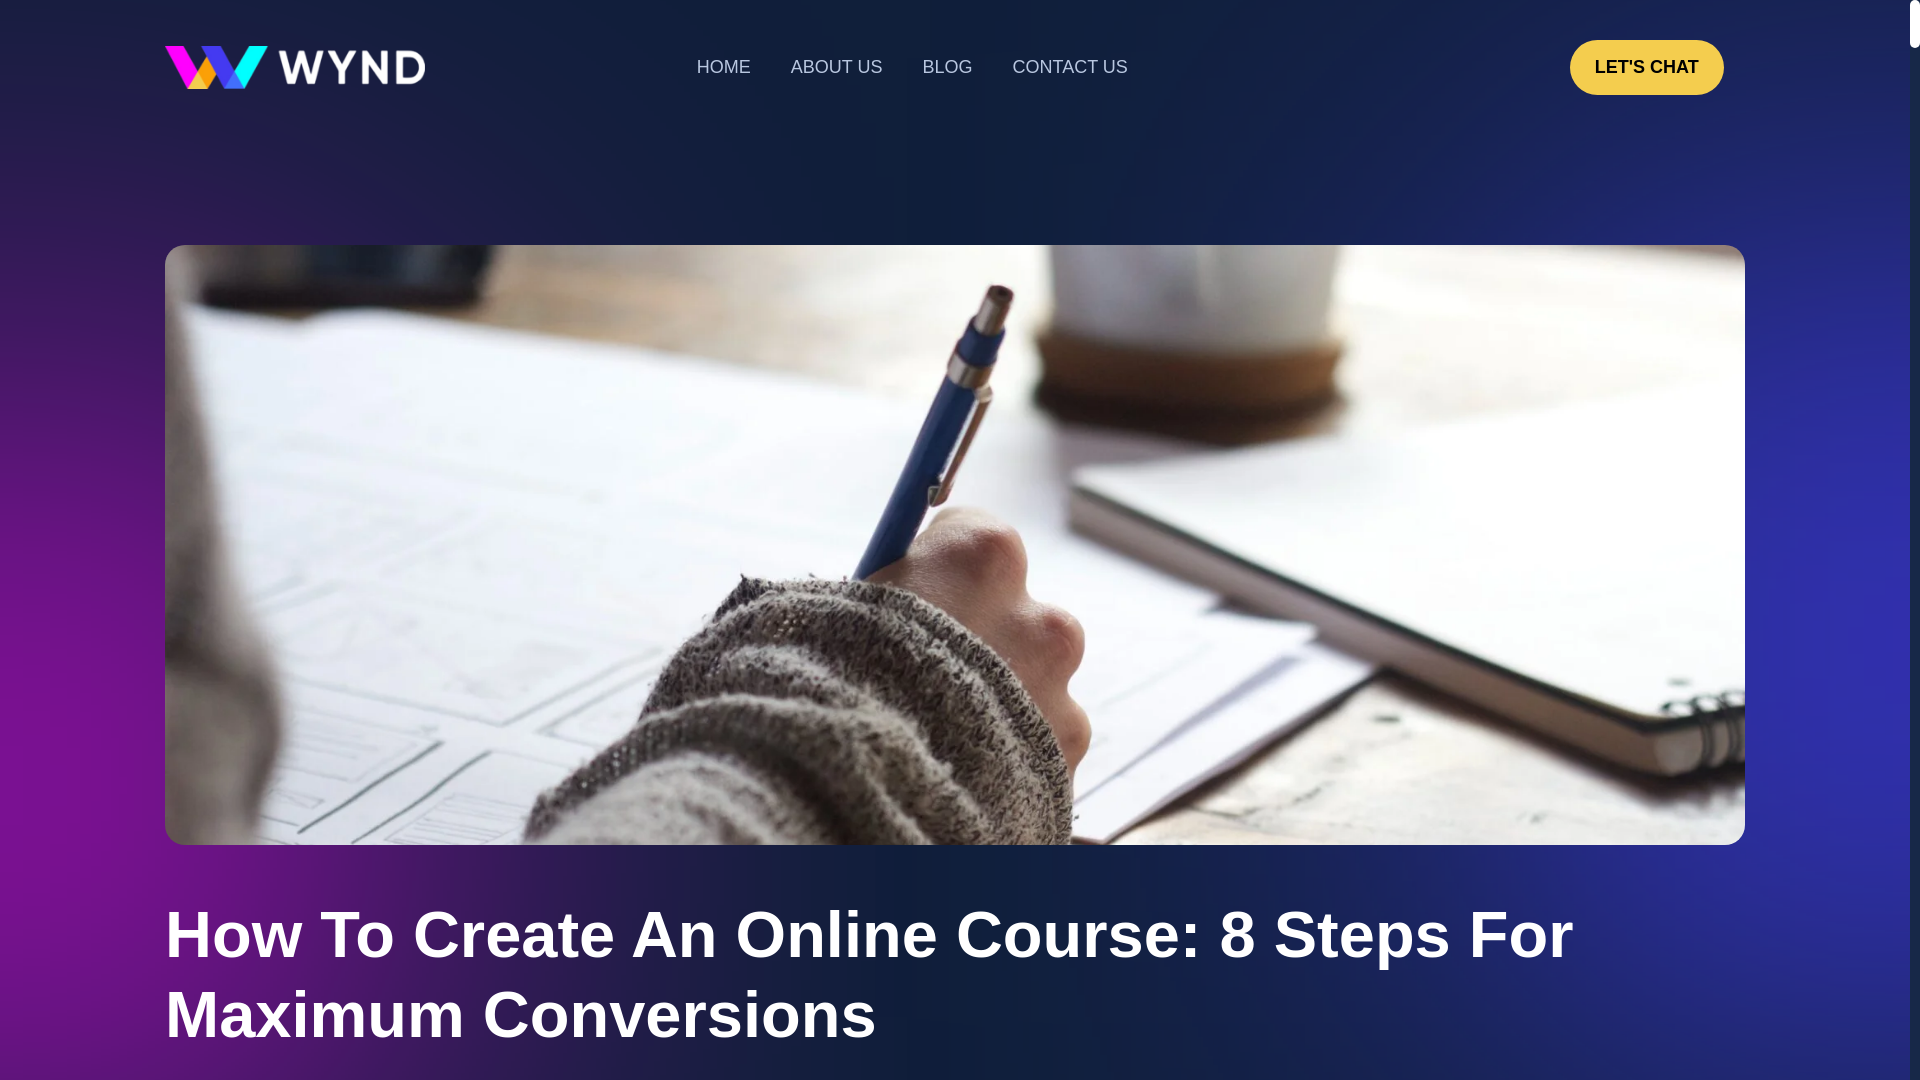  Describe the element at coordinates (1069, 67) in the screenshot. I see `CONTACT US` at that location.